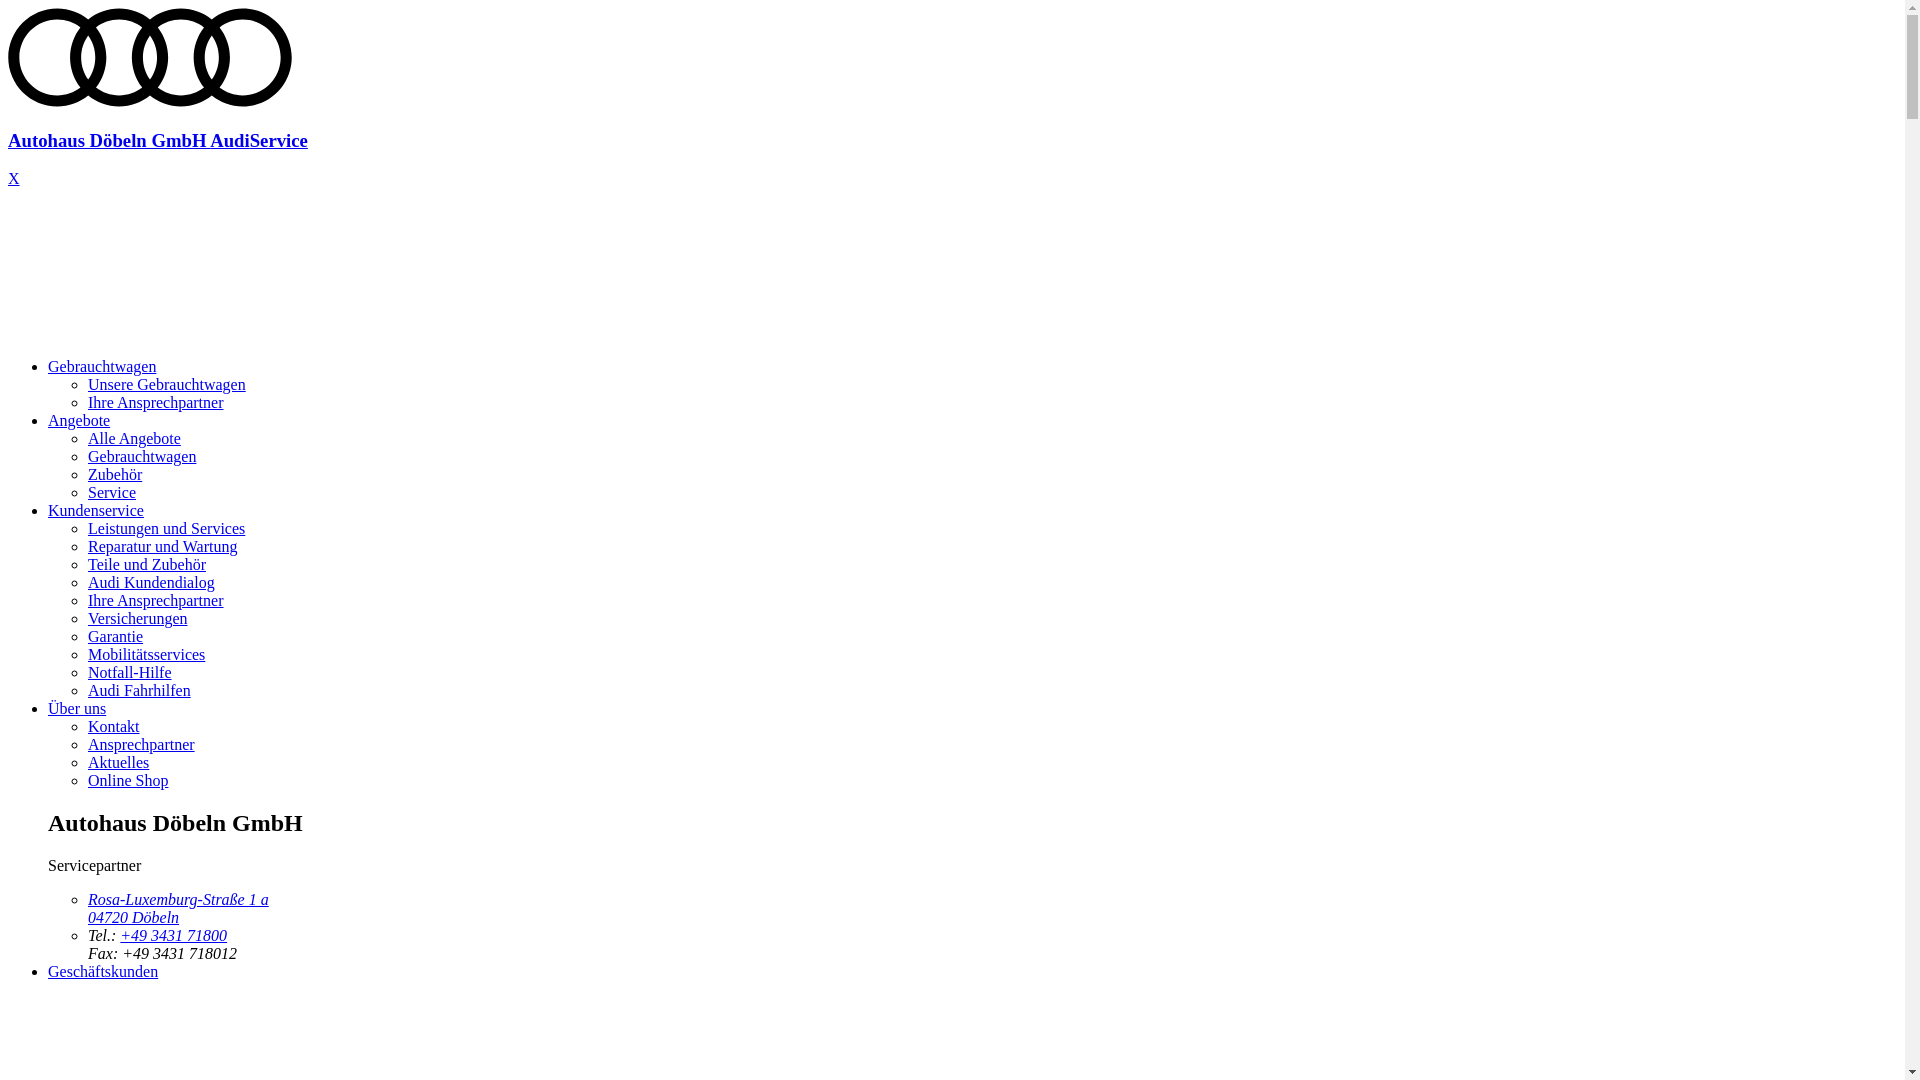 Image resolution: width=1920 pixels, height=1080 pixels. What do you see at coordinates (79, 420) in the screenshot?
I see `Angebote` at bounding box center [79, 420].